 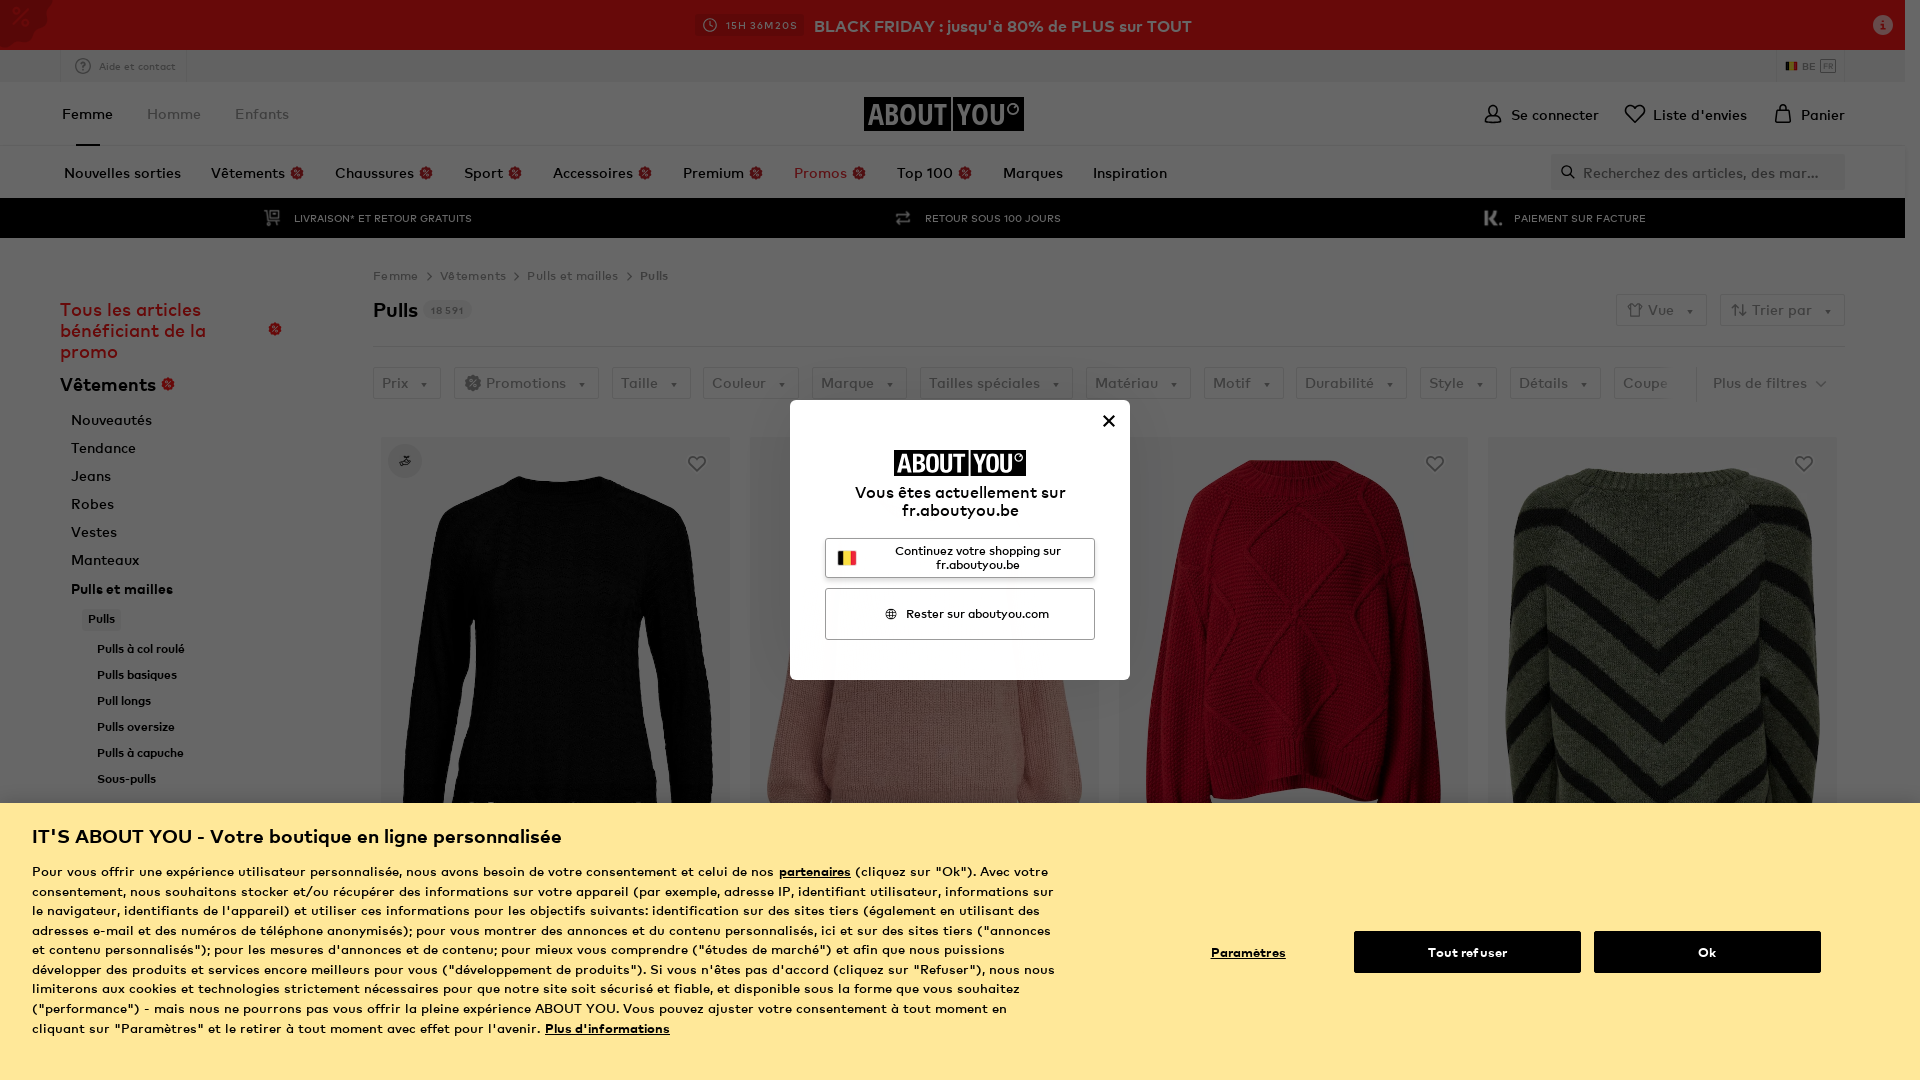 I want to click on PAIEMENT SUR FACTURE, so click(x=1563, y=218).